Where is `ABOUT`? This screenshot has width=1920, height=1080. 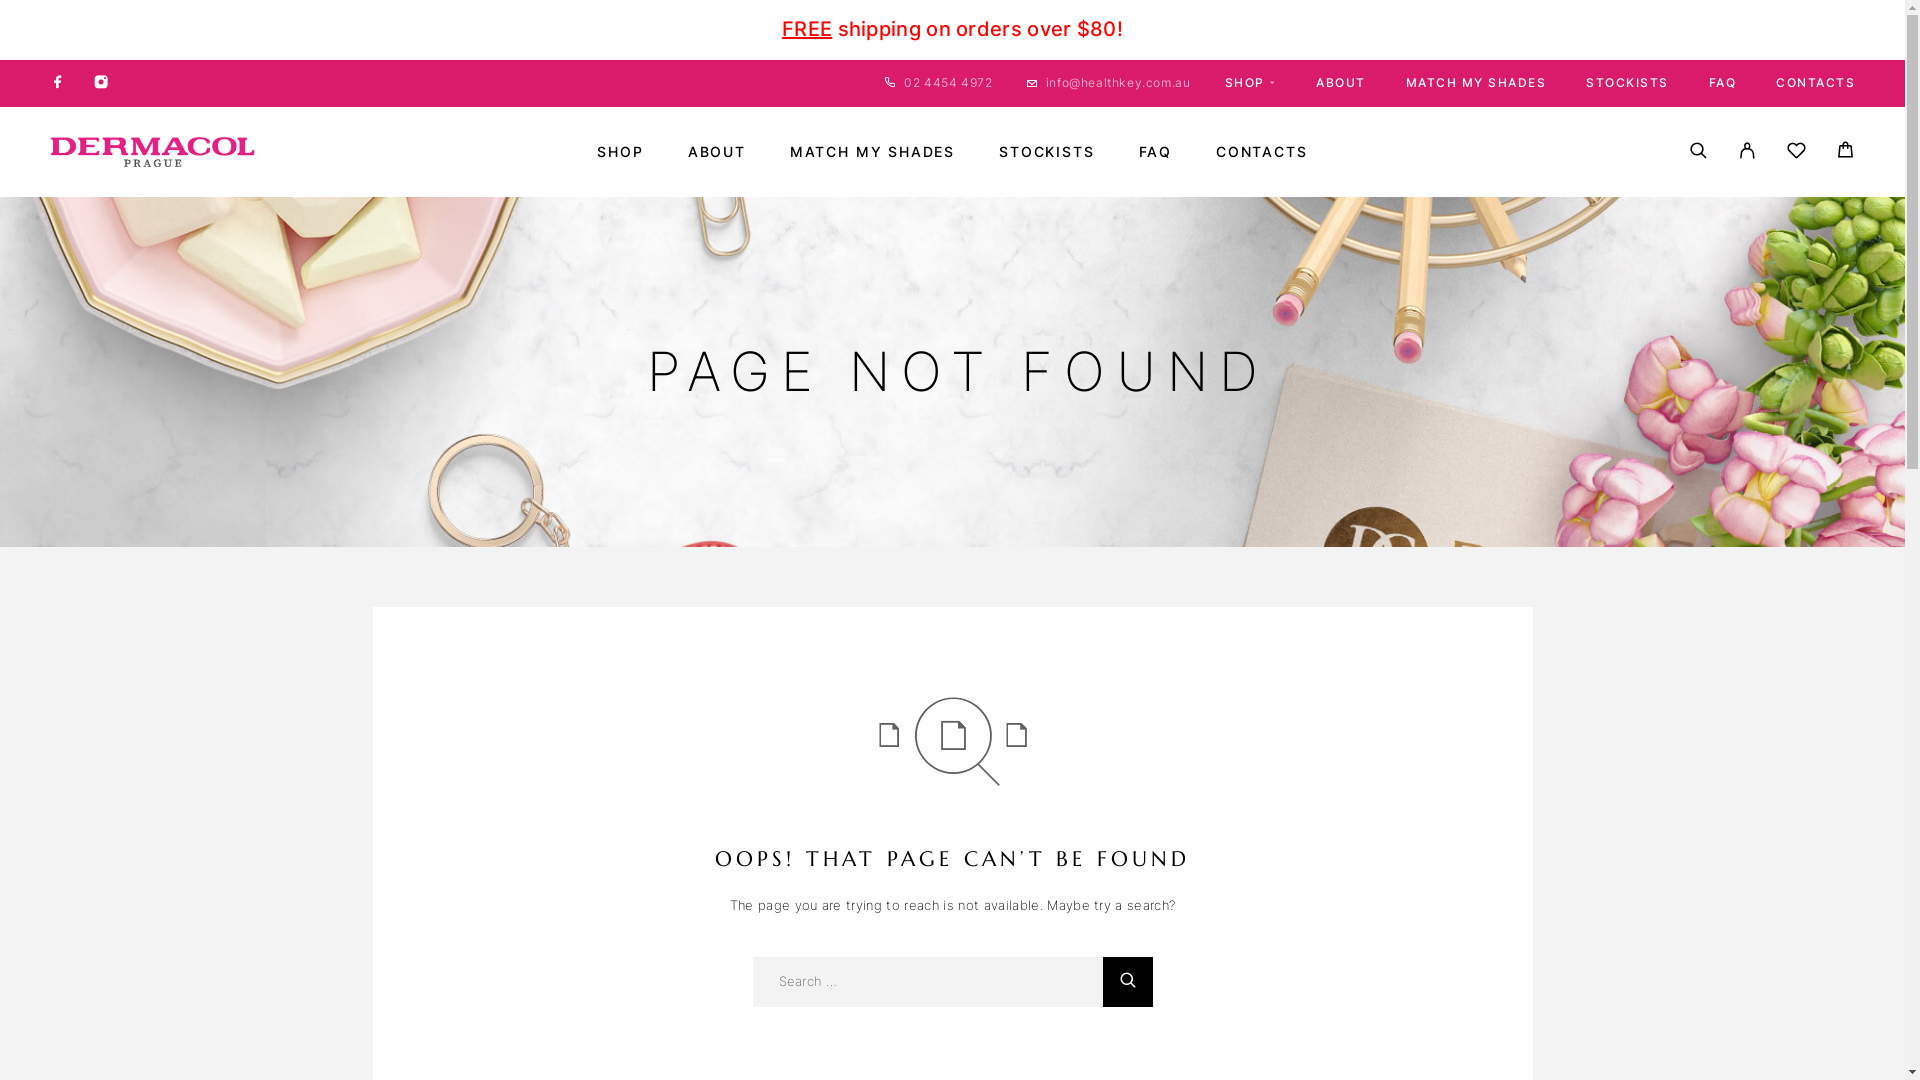
ABOUT is located at coordinates (1341, 82).